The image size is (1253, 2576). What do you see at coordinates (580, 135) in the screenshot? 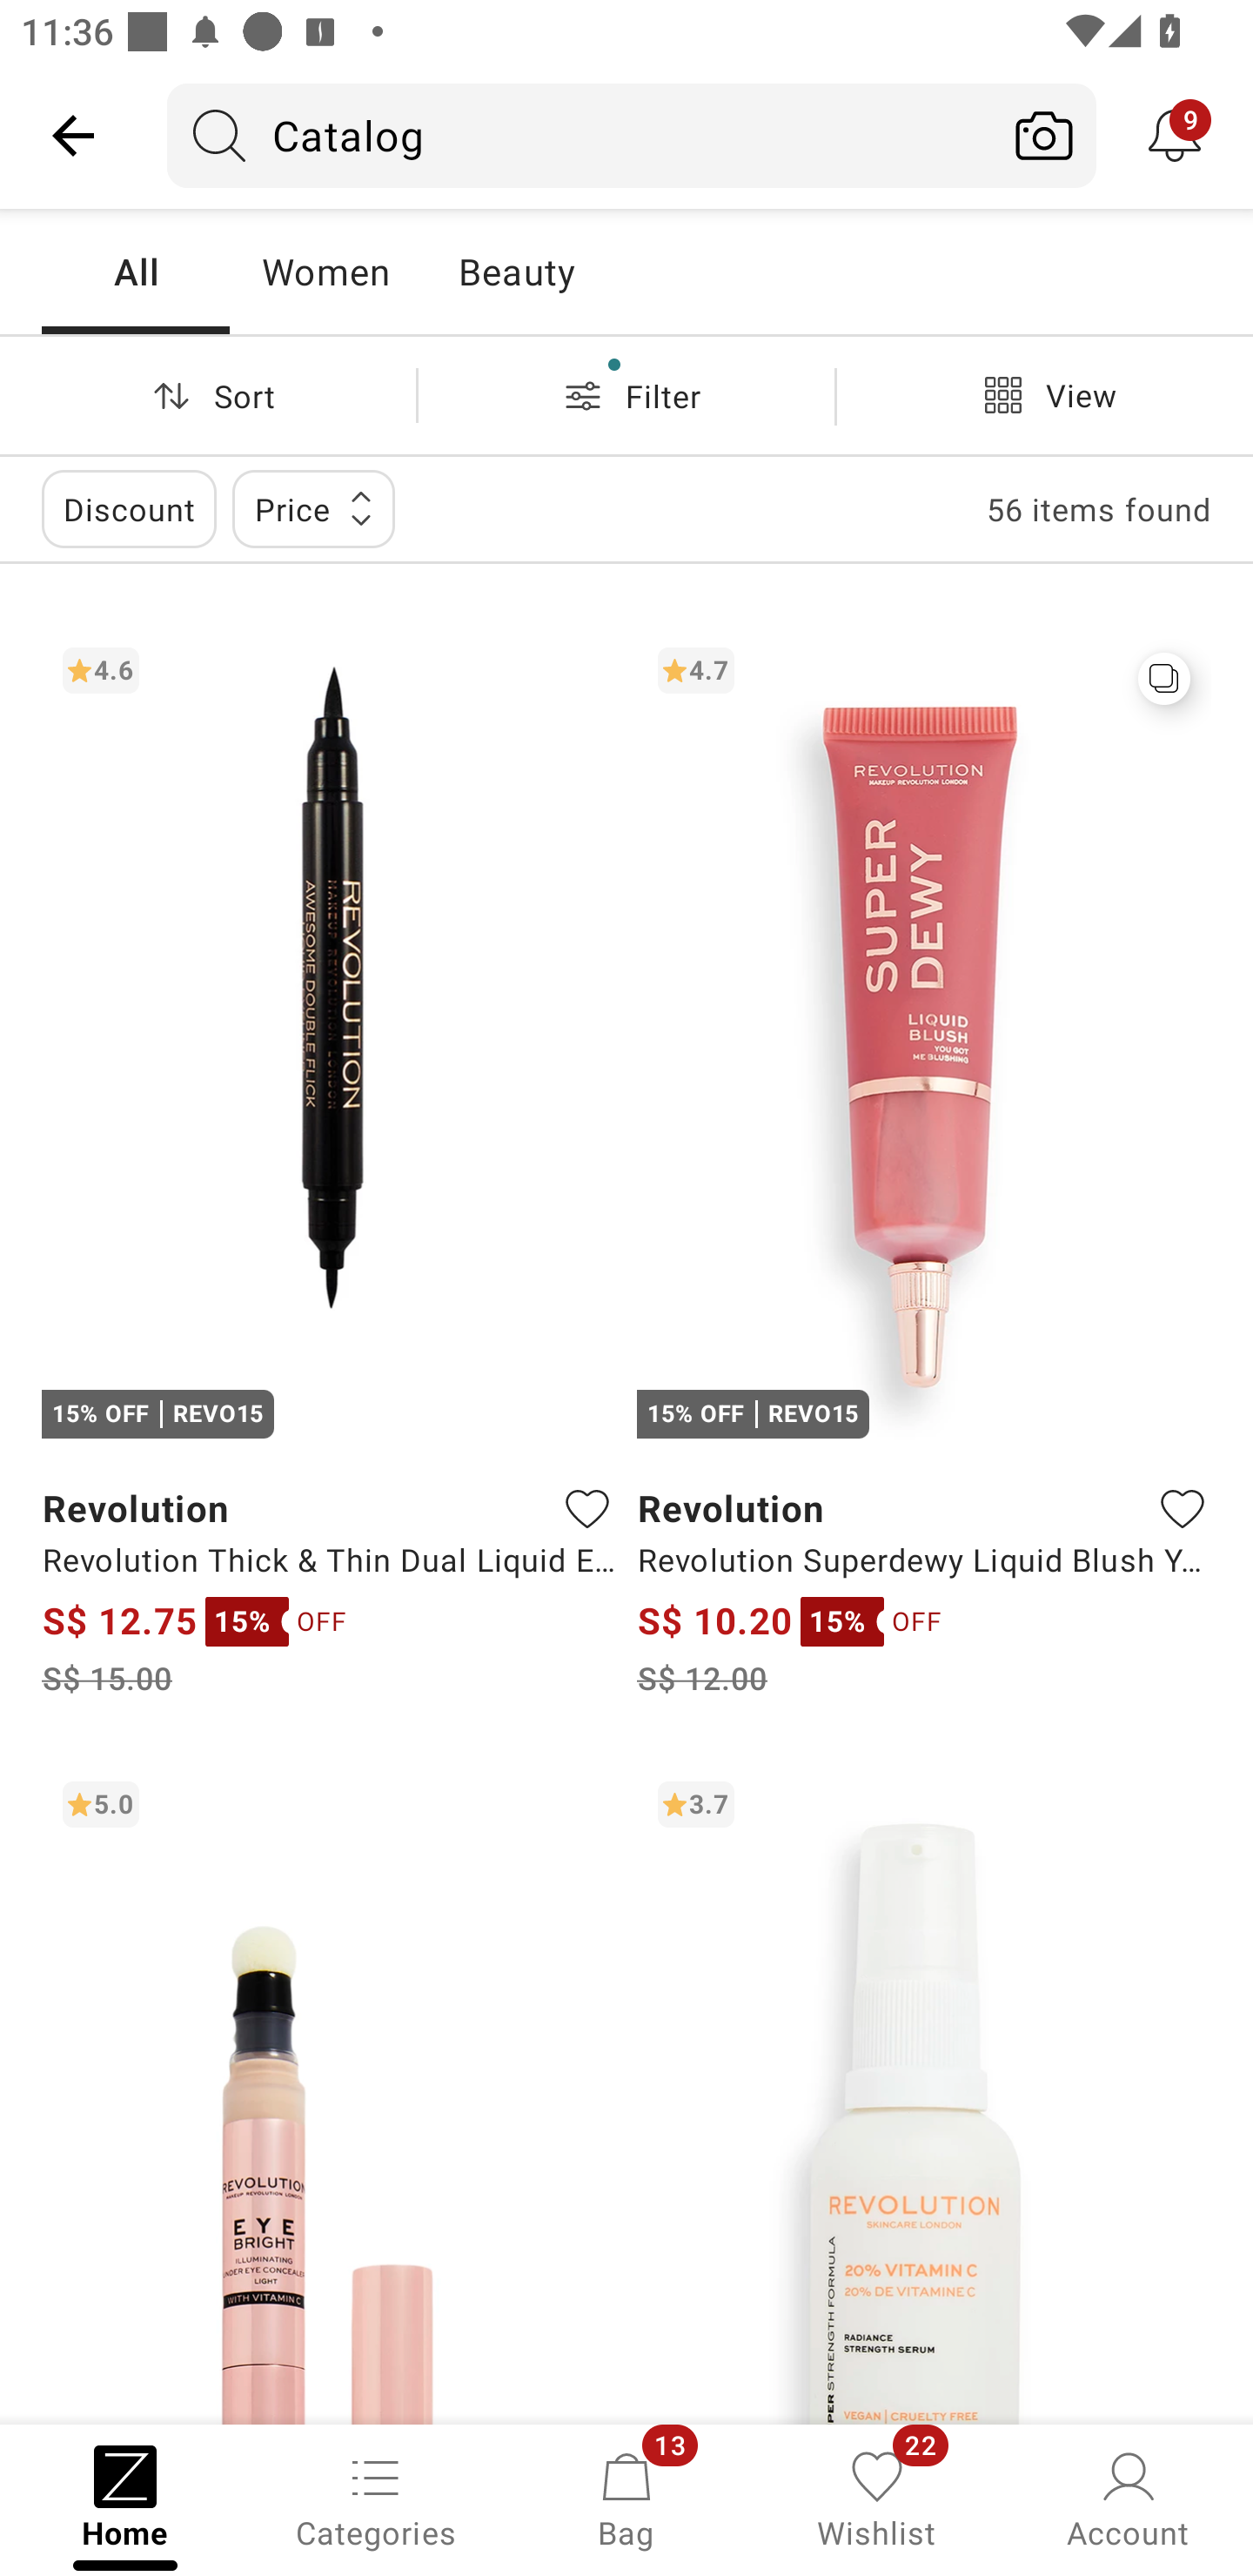
I see `Catalog` at bounding box center [580, 135].